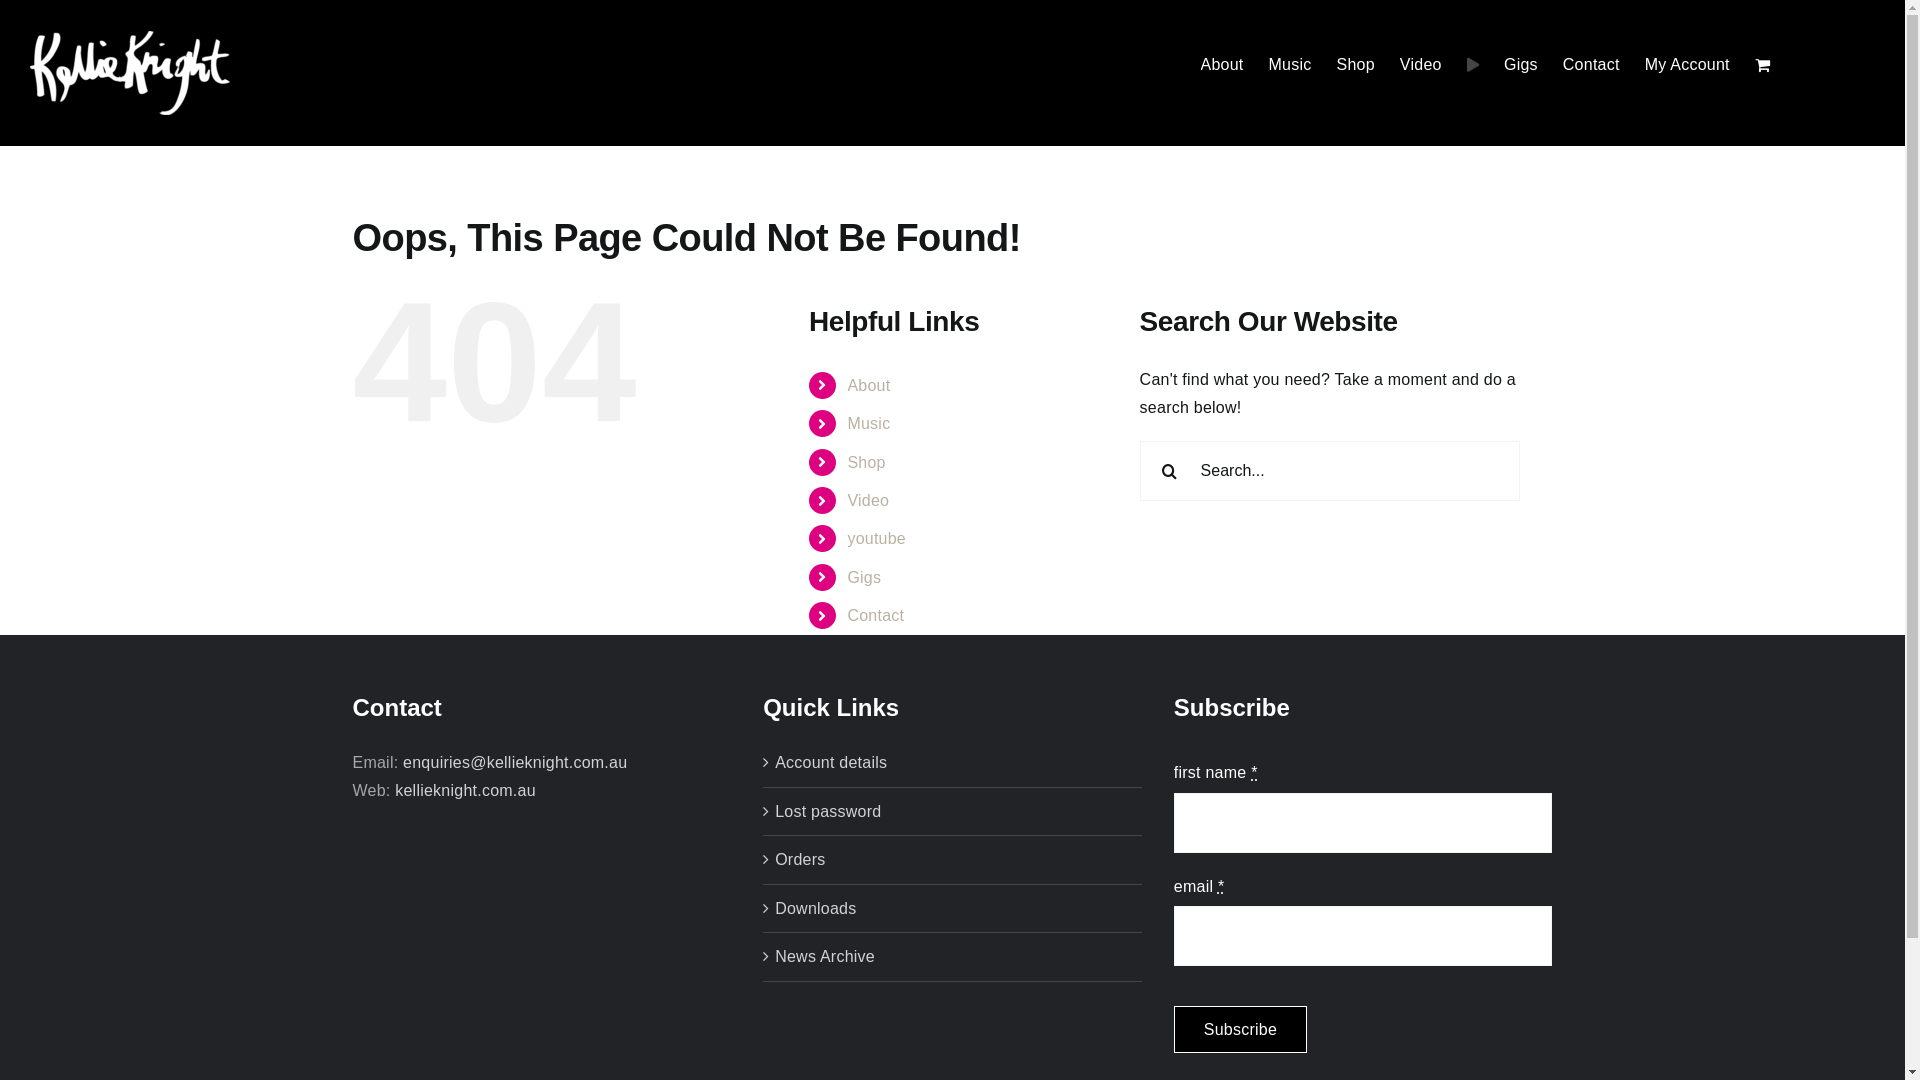  What do you see at coordinates (868, 424) in the screenshot?
I see `Music` at bounding box center [868, 424].